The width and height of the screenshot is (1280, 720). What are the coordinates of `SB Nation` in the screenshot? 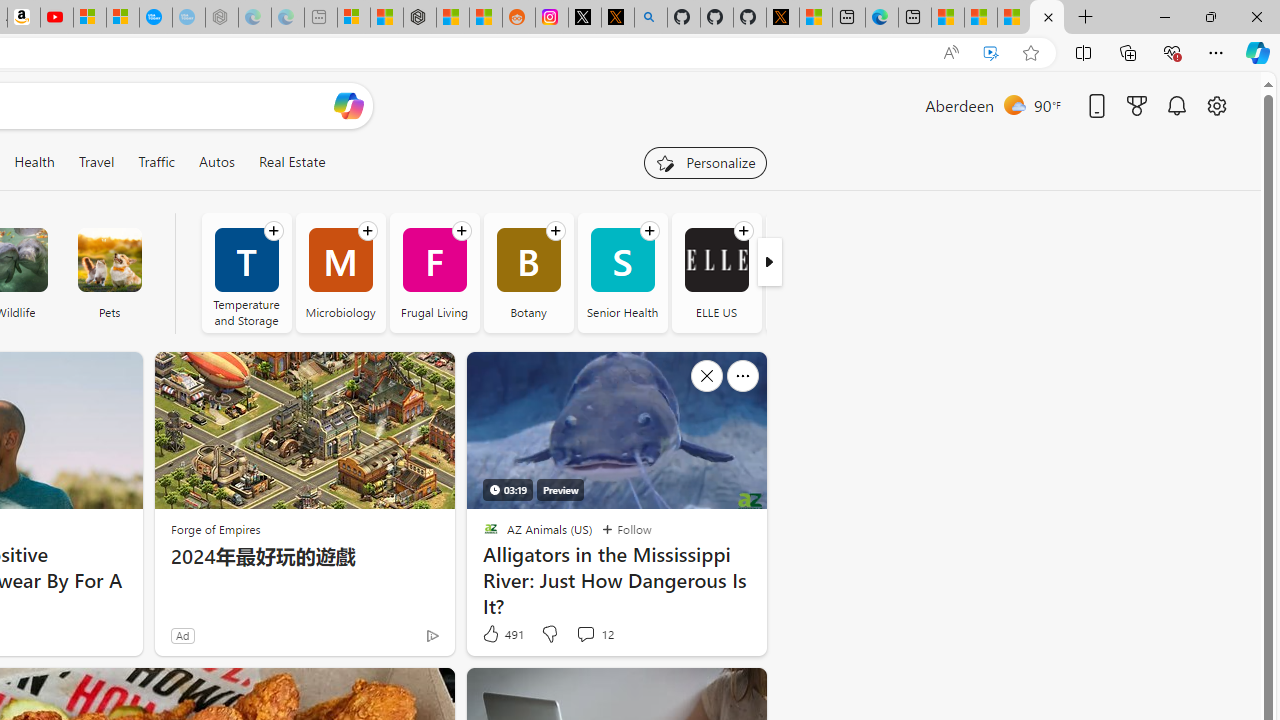 It's located at (810, 272).